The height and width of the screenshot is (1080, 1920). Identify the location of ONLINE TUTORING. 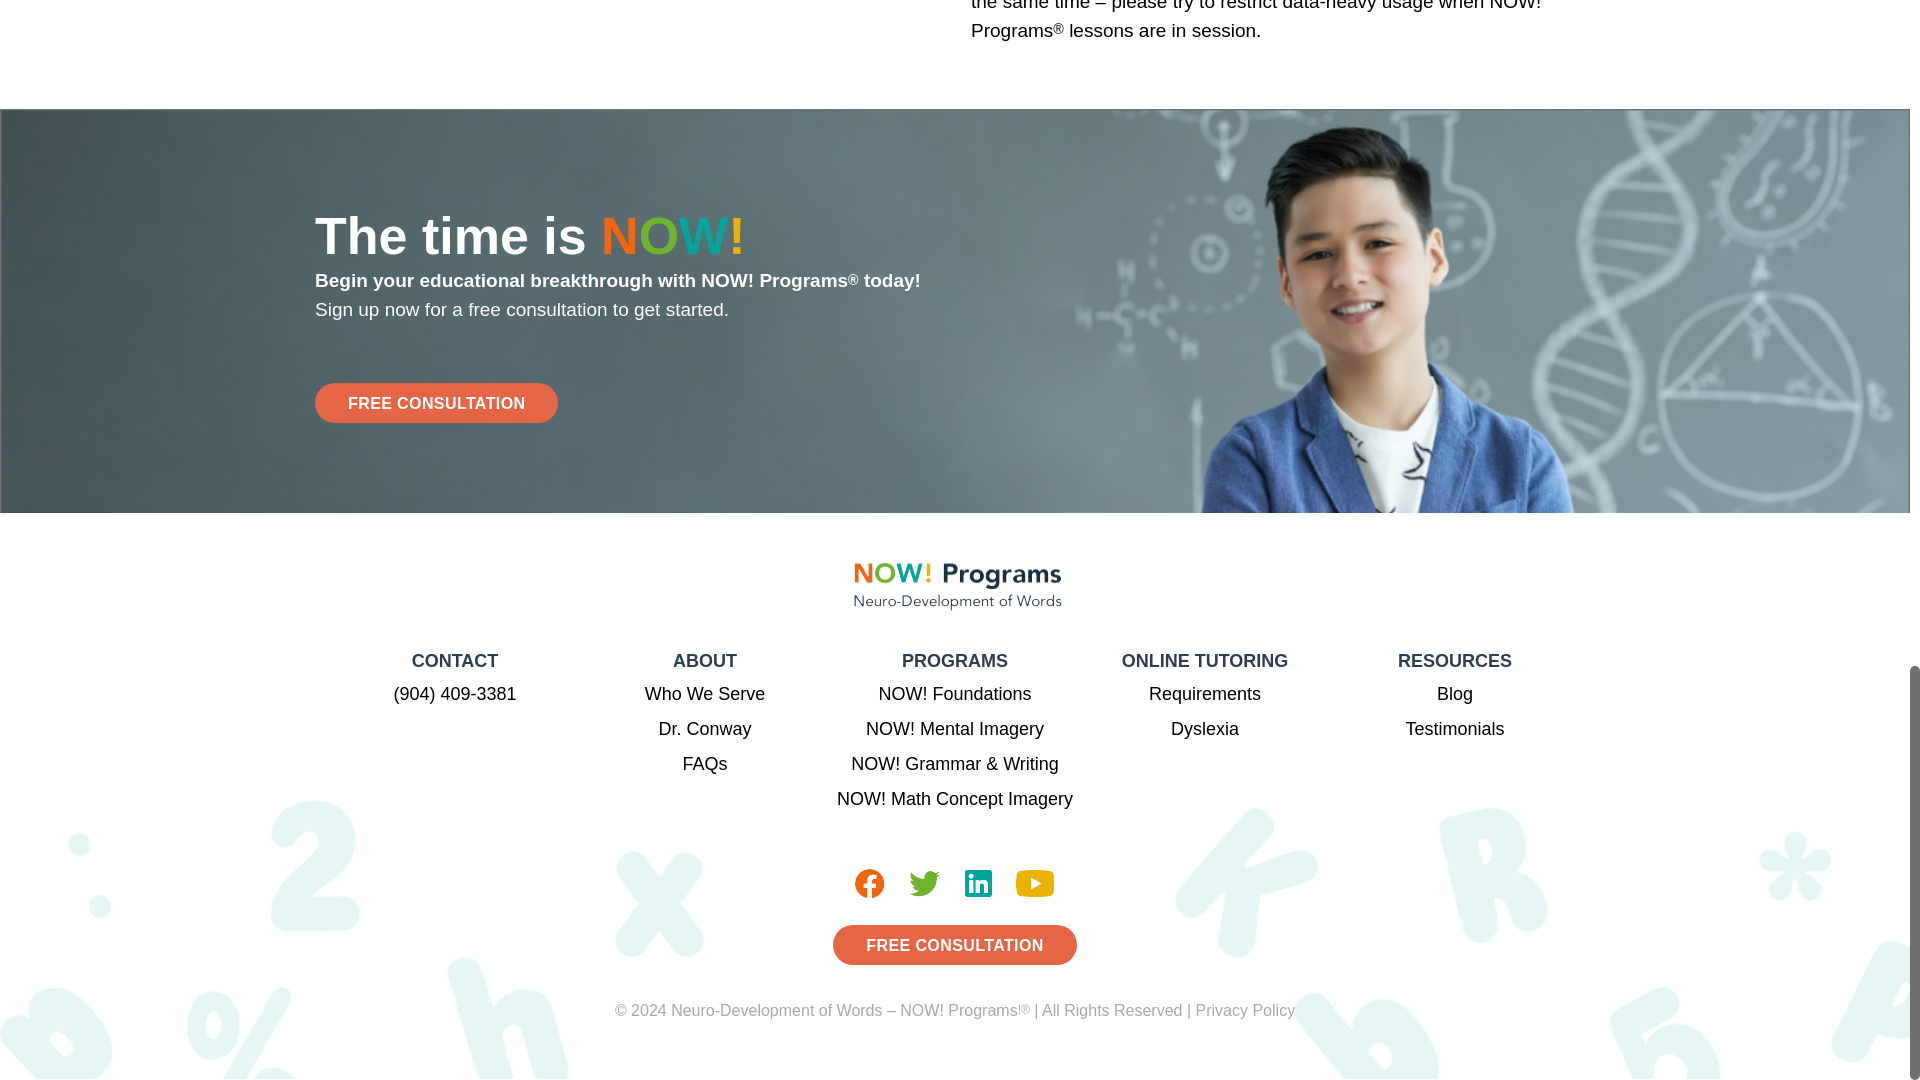
(1204, 662).